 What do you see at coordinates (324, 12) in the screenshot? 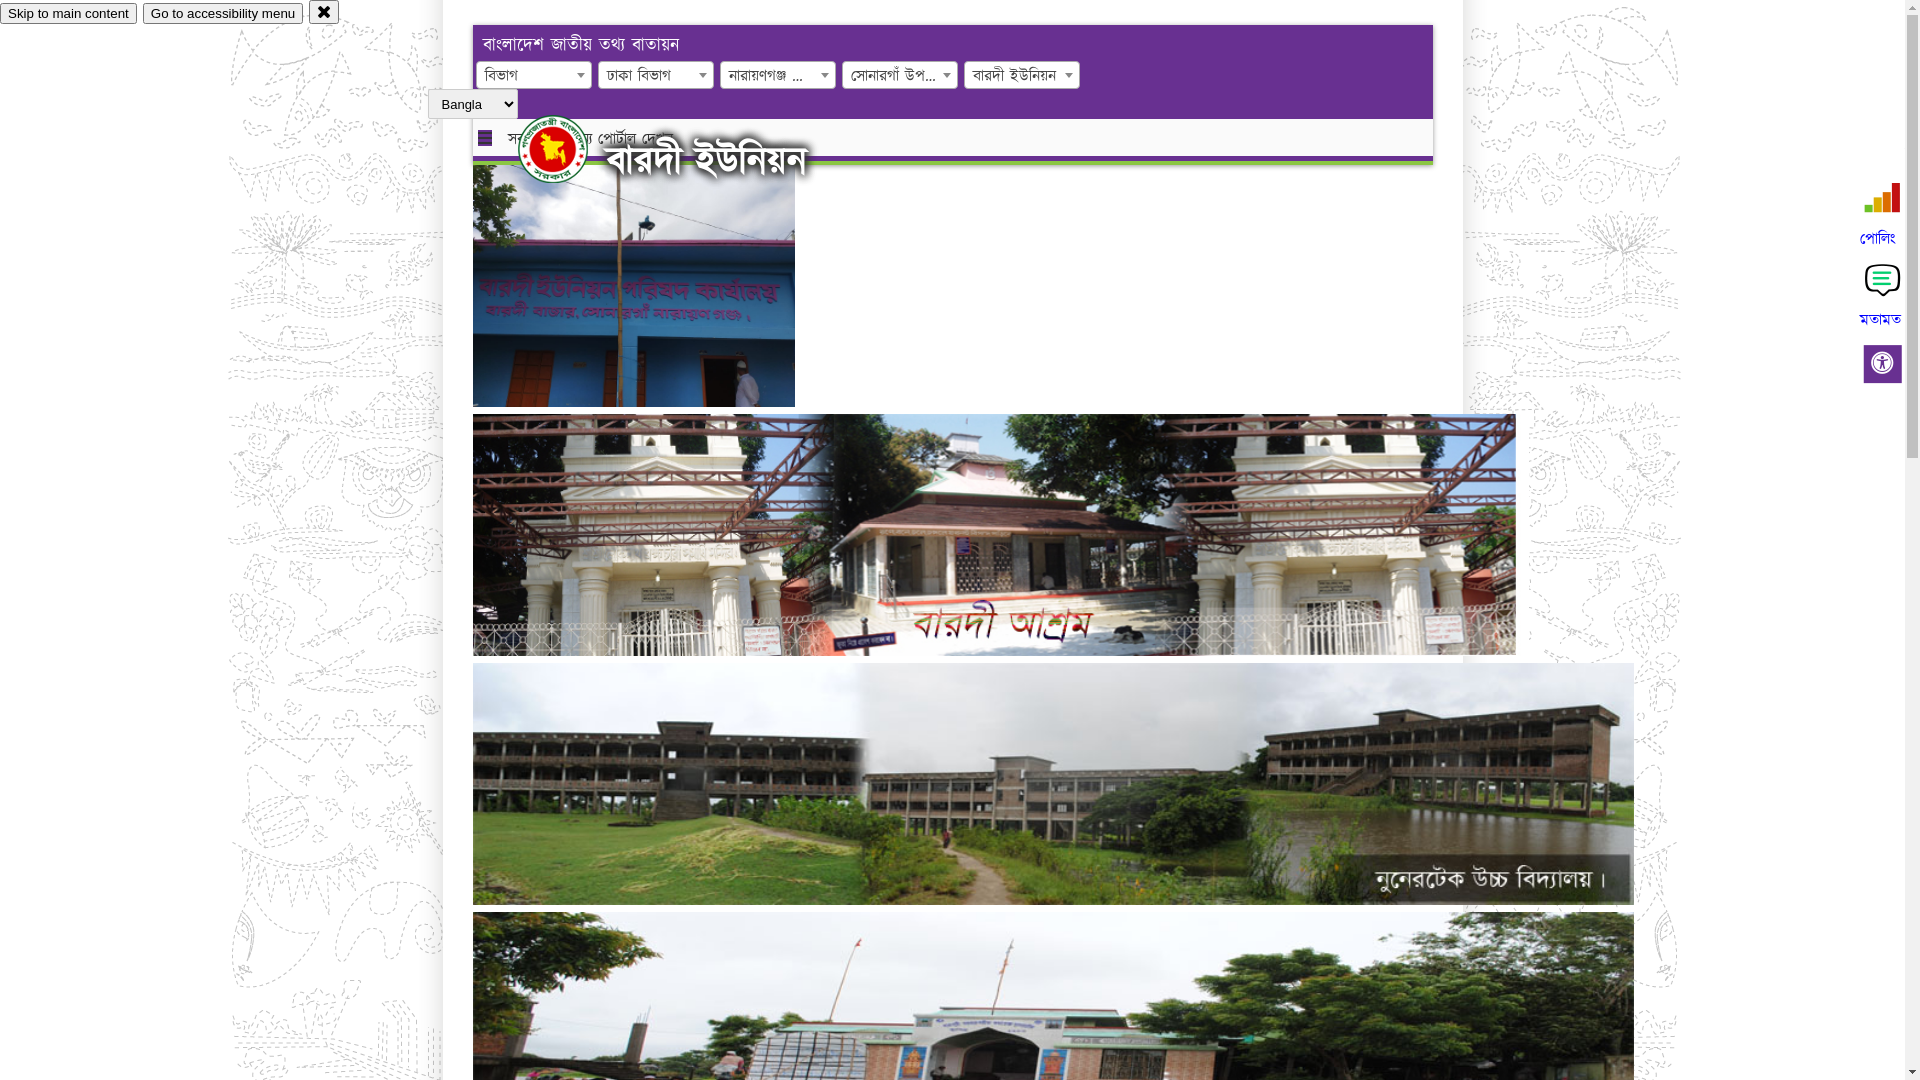
I see `close` at bounding box center [324, 12].